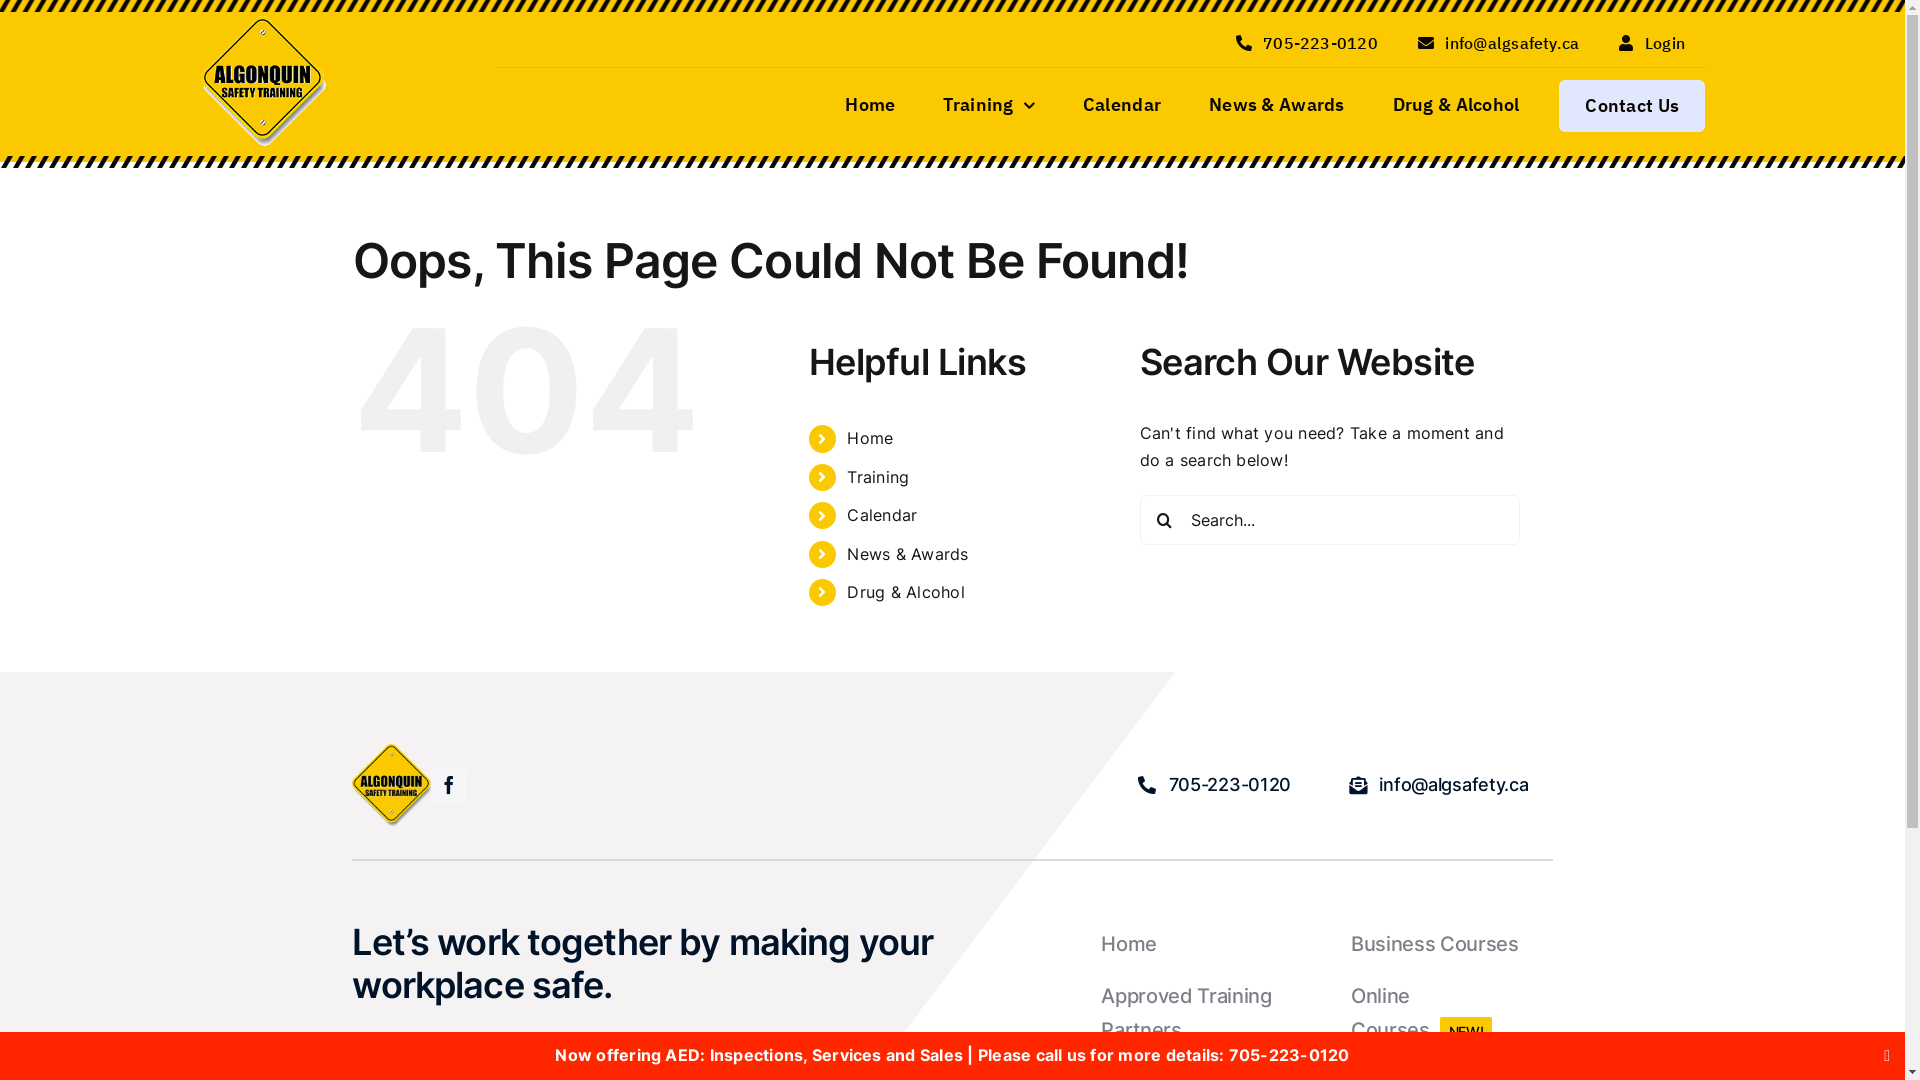 This screenshot has height=1080, width=1920. What do you see at coordinates (1499, 42) in the screenshot?
I see `info@algsafety.ca` at bounding box center [1499, 42].